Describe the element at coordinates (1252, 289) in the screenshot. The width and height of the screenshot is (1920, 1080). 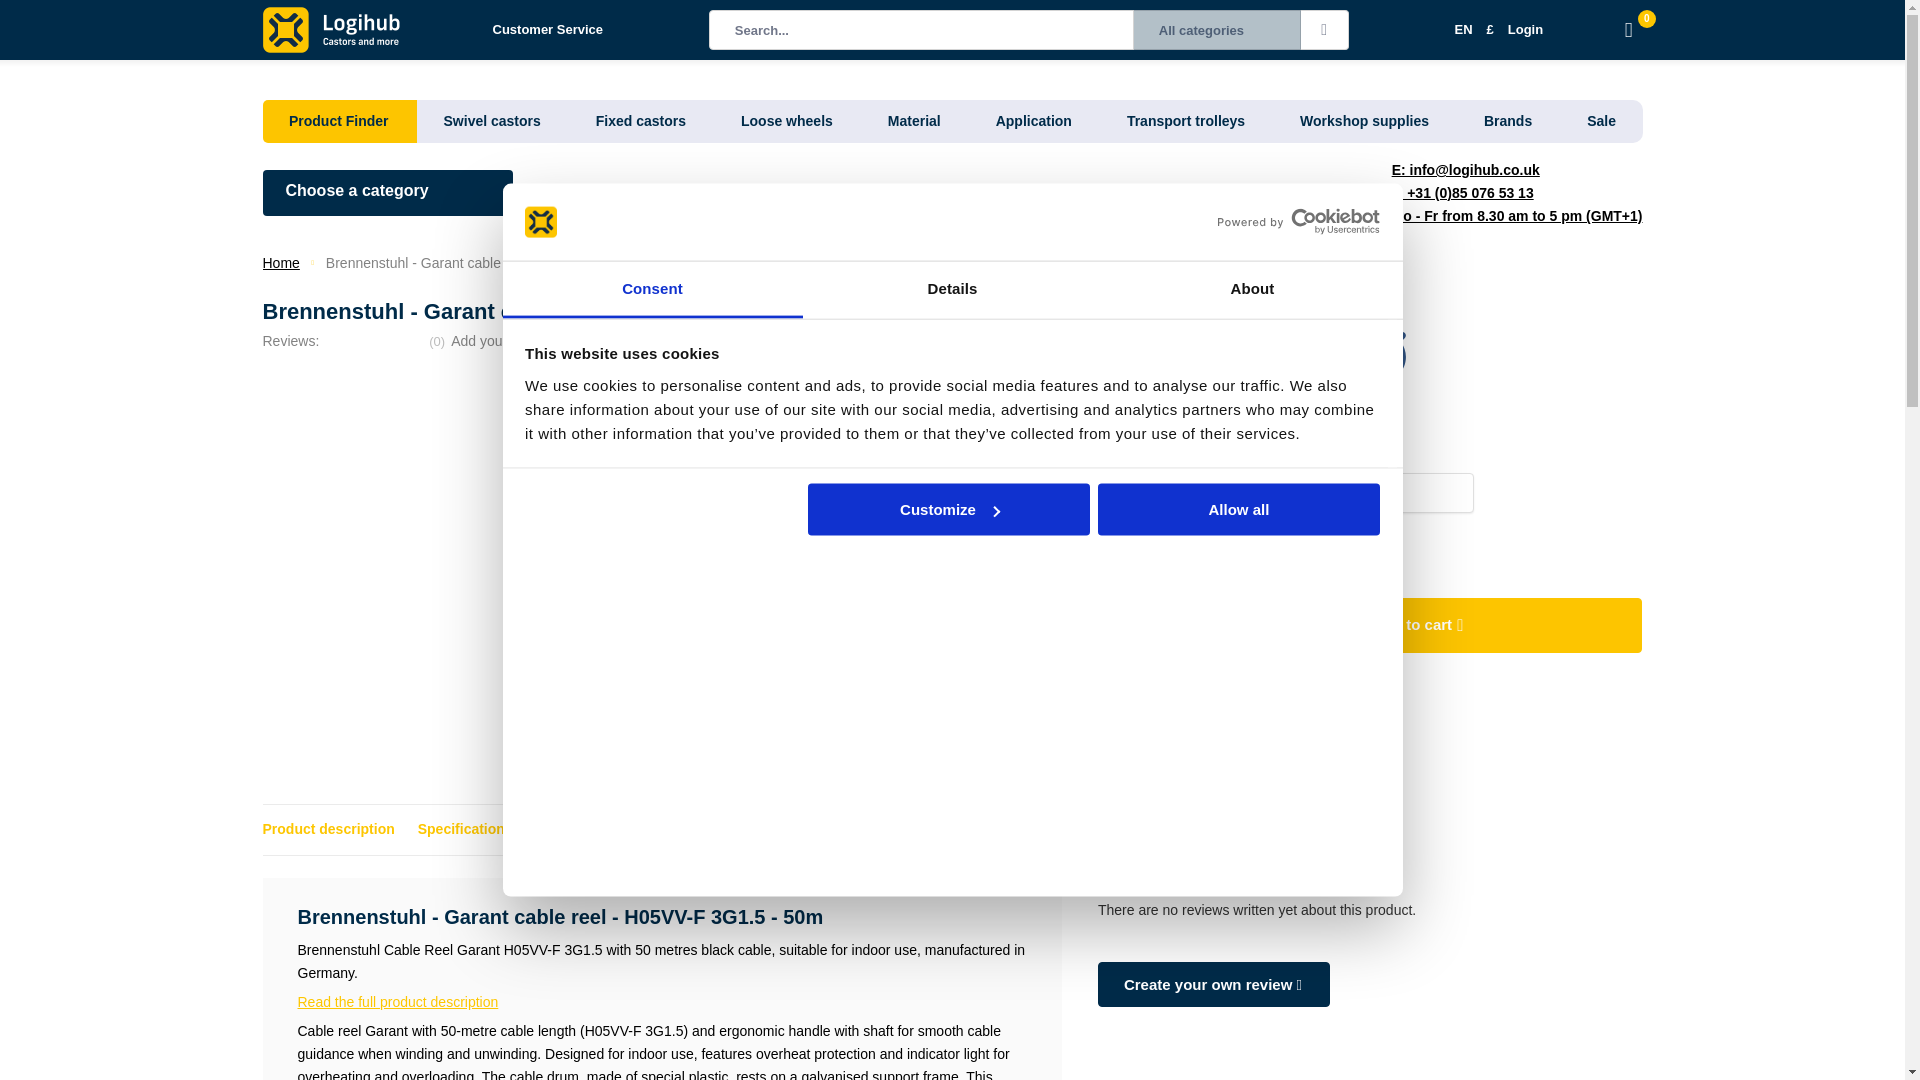
I see `About` at that location.